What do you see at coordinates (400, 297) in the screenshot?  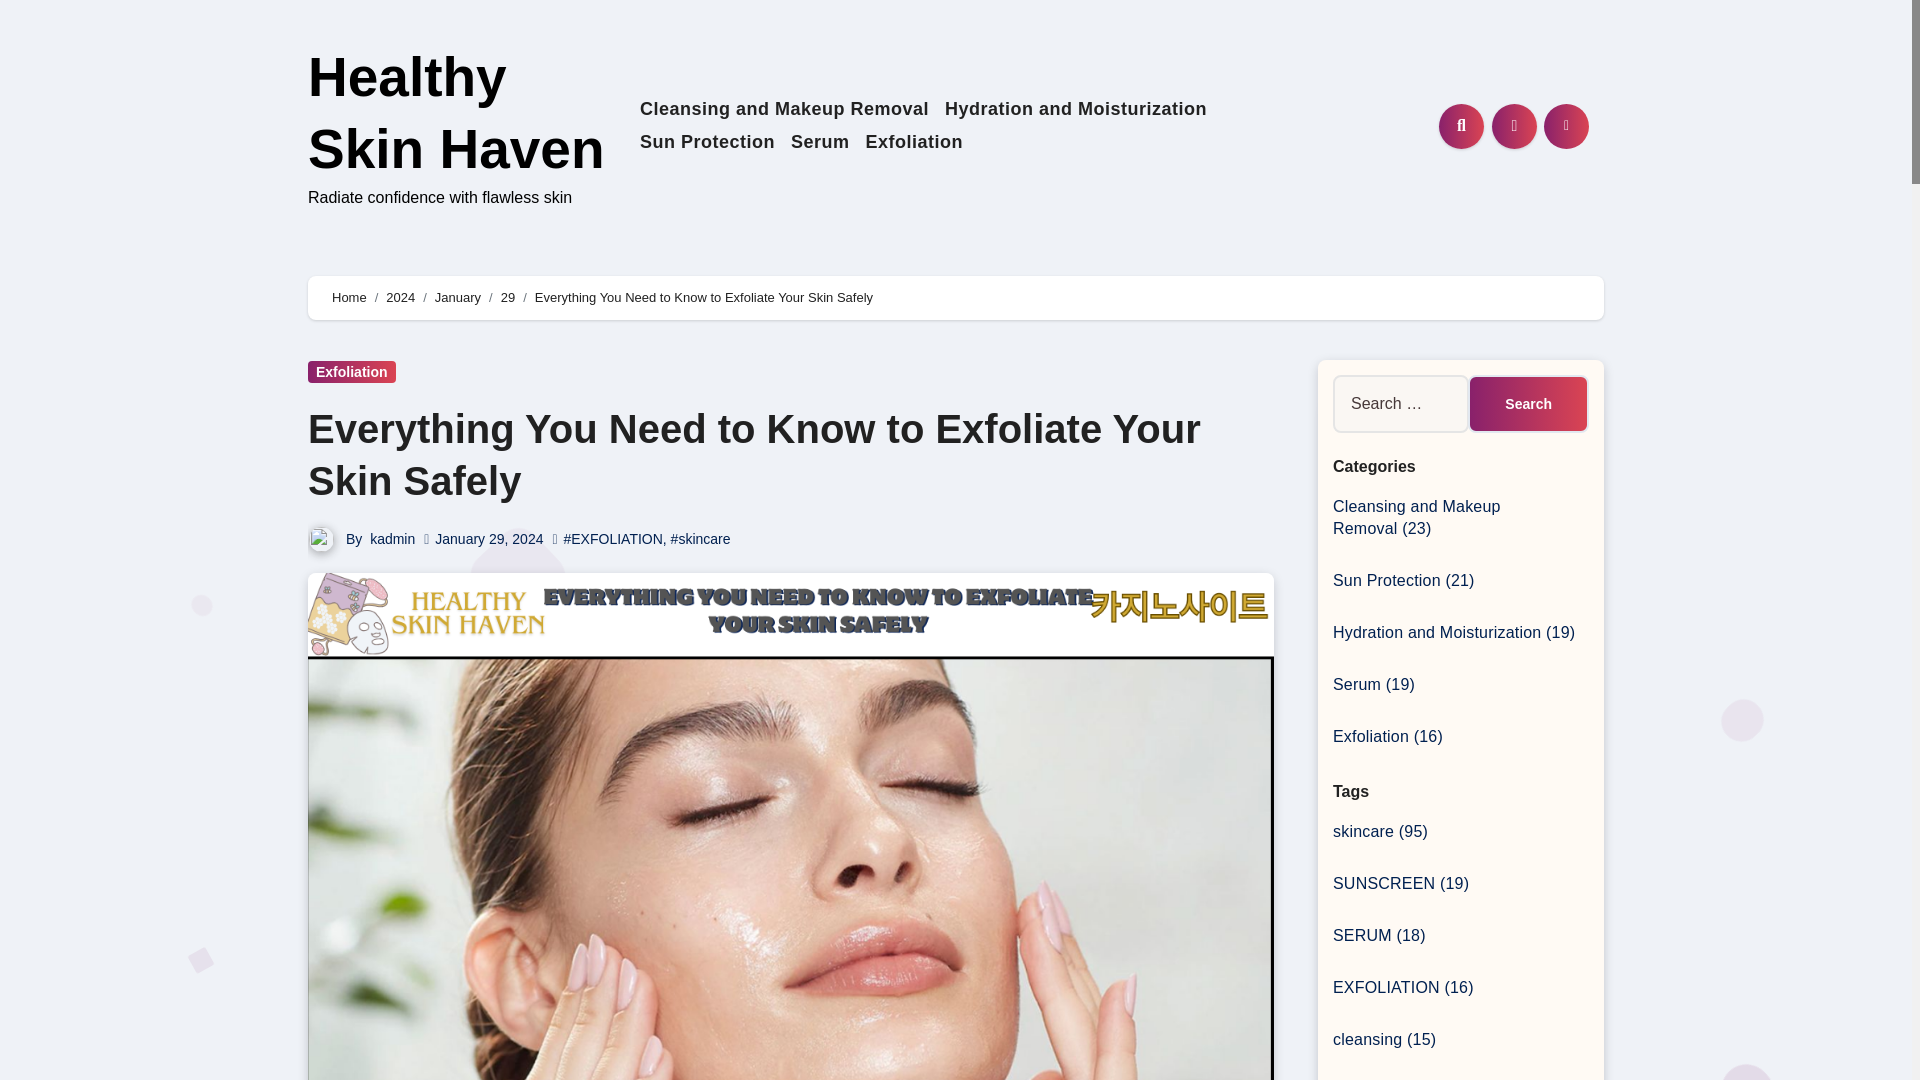 I see `2024` at bounding box center [400, 297].